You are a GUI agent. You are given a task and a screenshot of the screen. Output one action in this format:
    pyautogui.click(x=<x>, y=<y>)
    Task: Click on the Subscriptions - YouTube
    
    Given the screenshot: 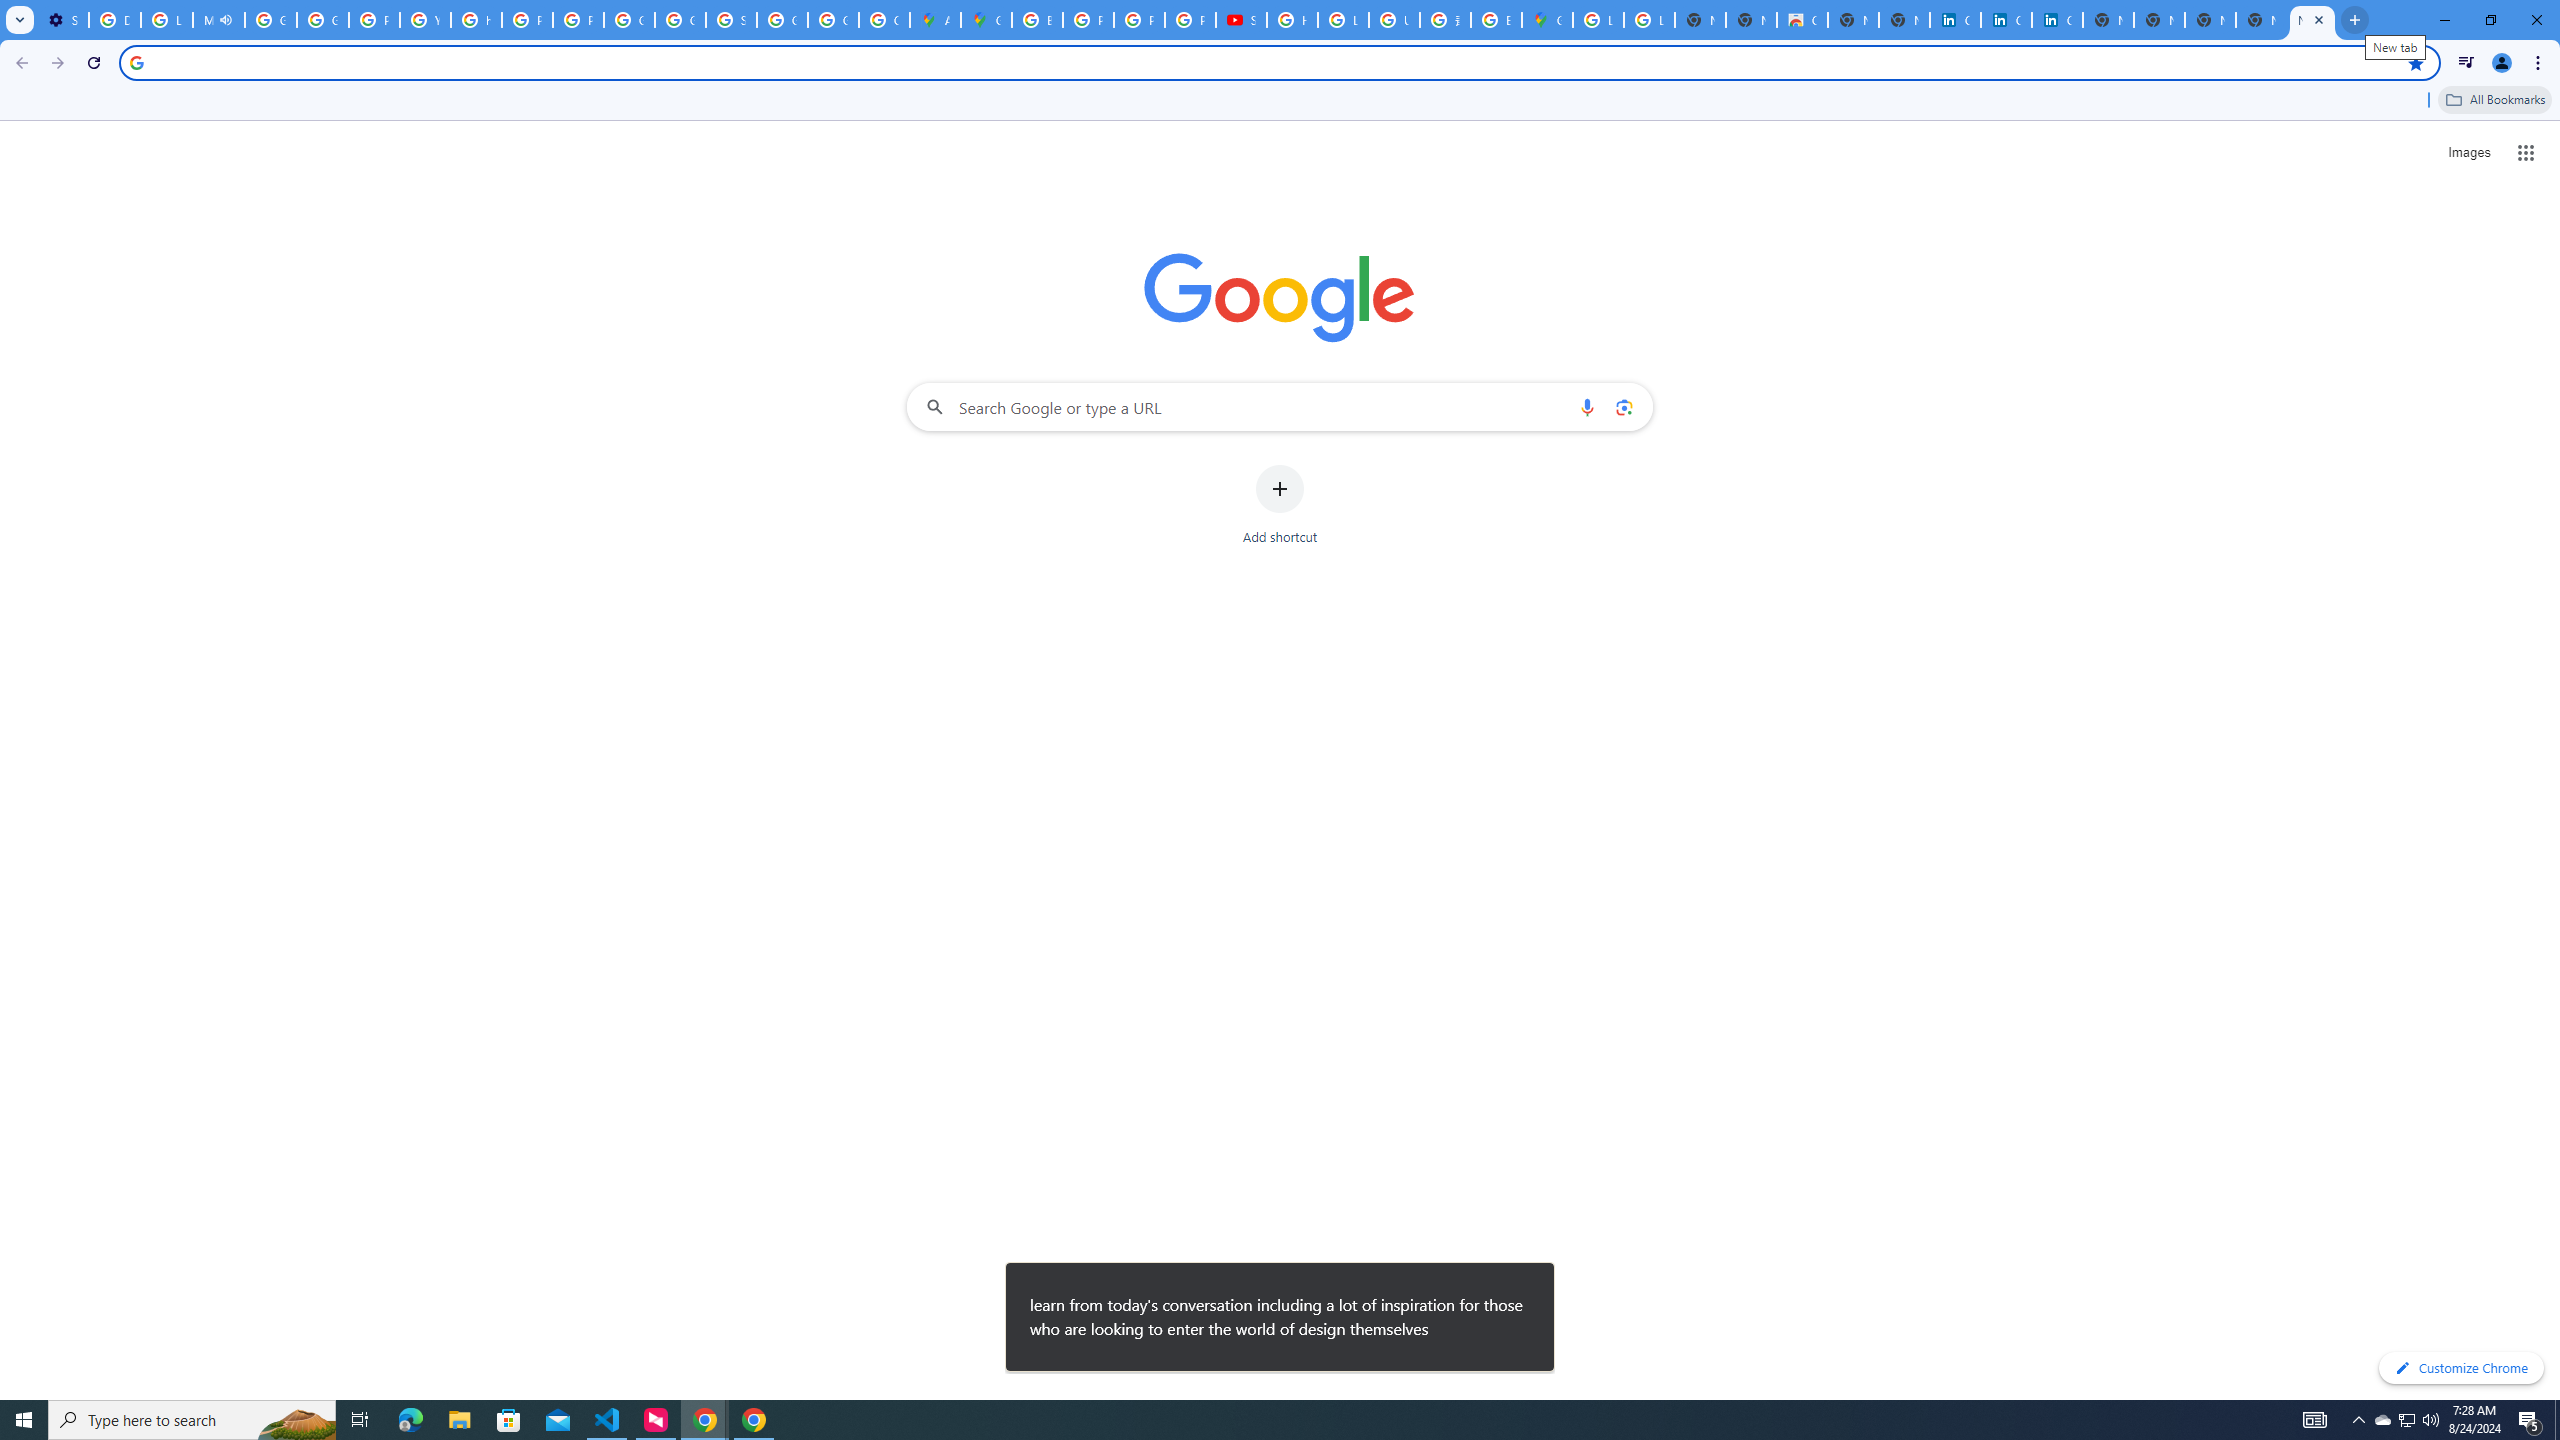 What is the action you would take?
    pyautogui.click(x=1240, y=20)
    